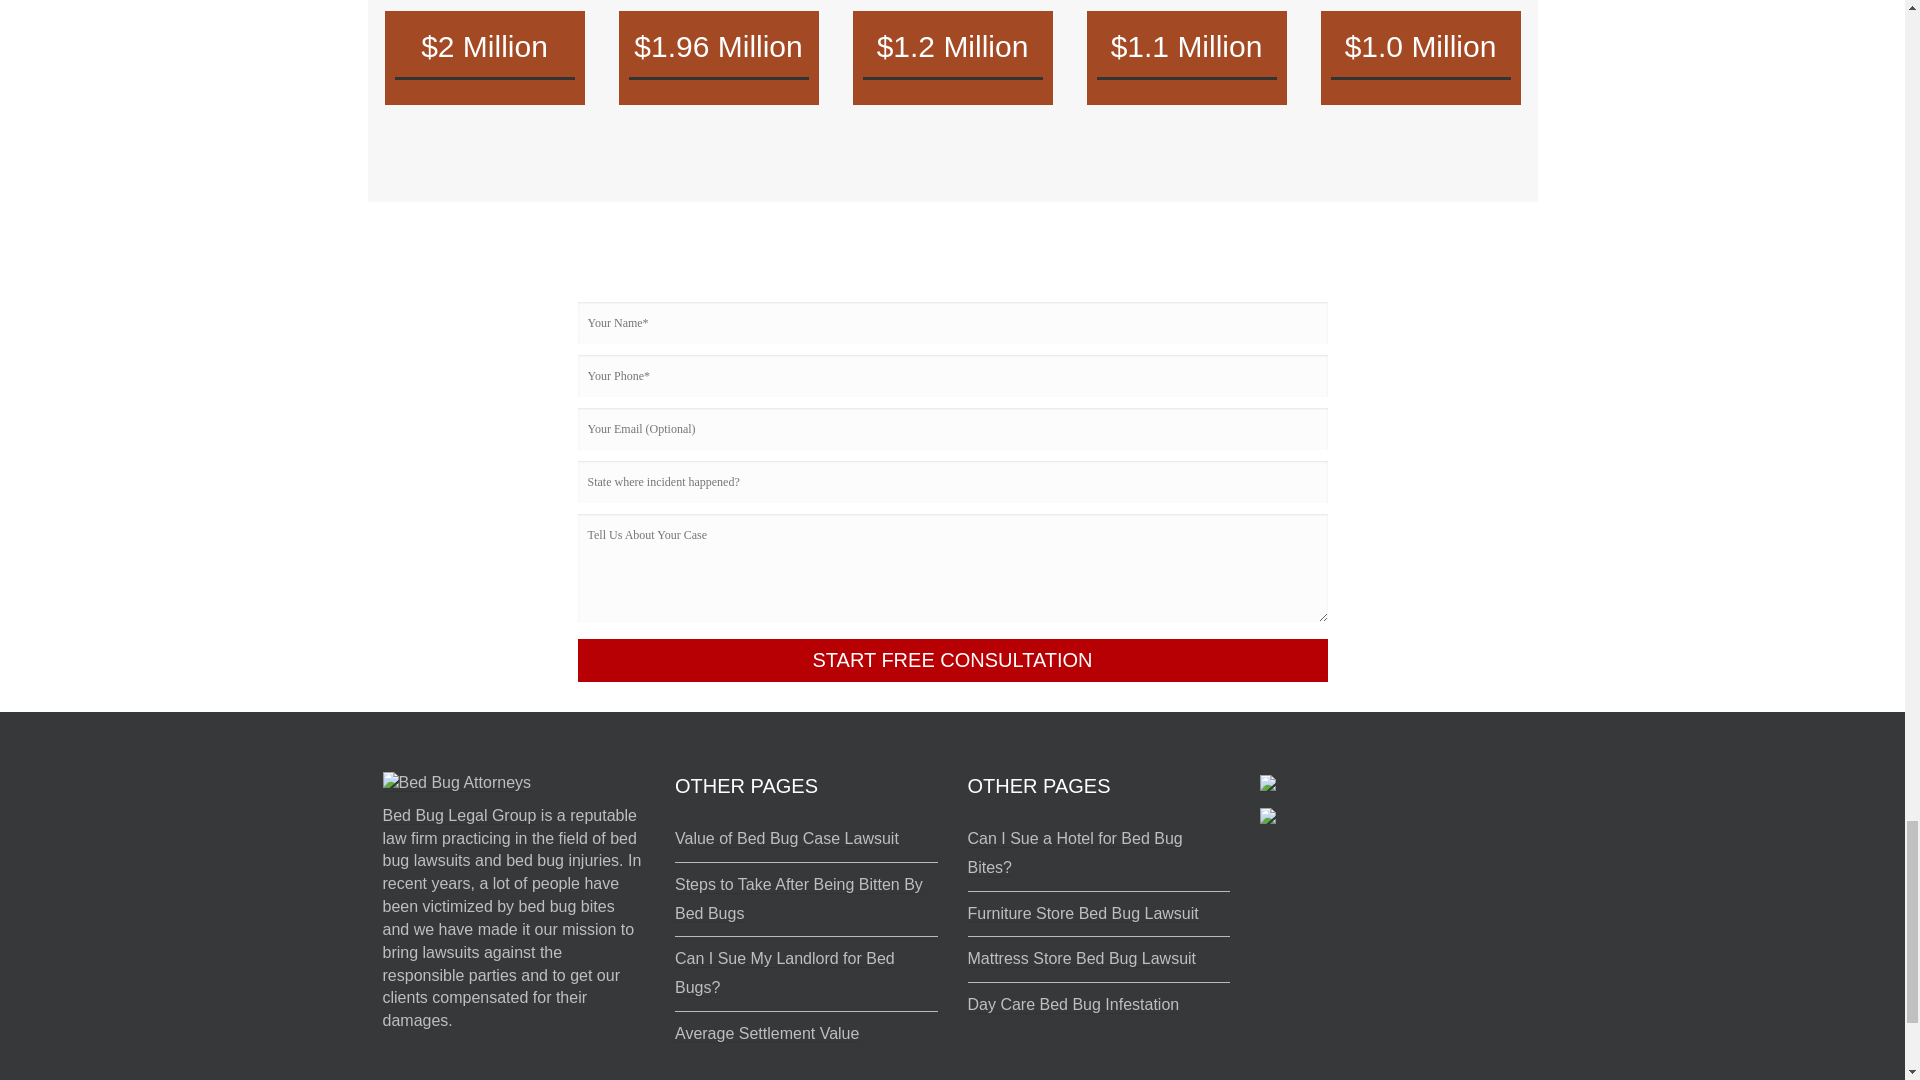 The width and height of the screenshot is (1920, 1080). What do you see at coordinates (786, 838) in the screenshot?
I see `Value of Bed Bug Case Lawsuit` at bounding box center [786, 838].